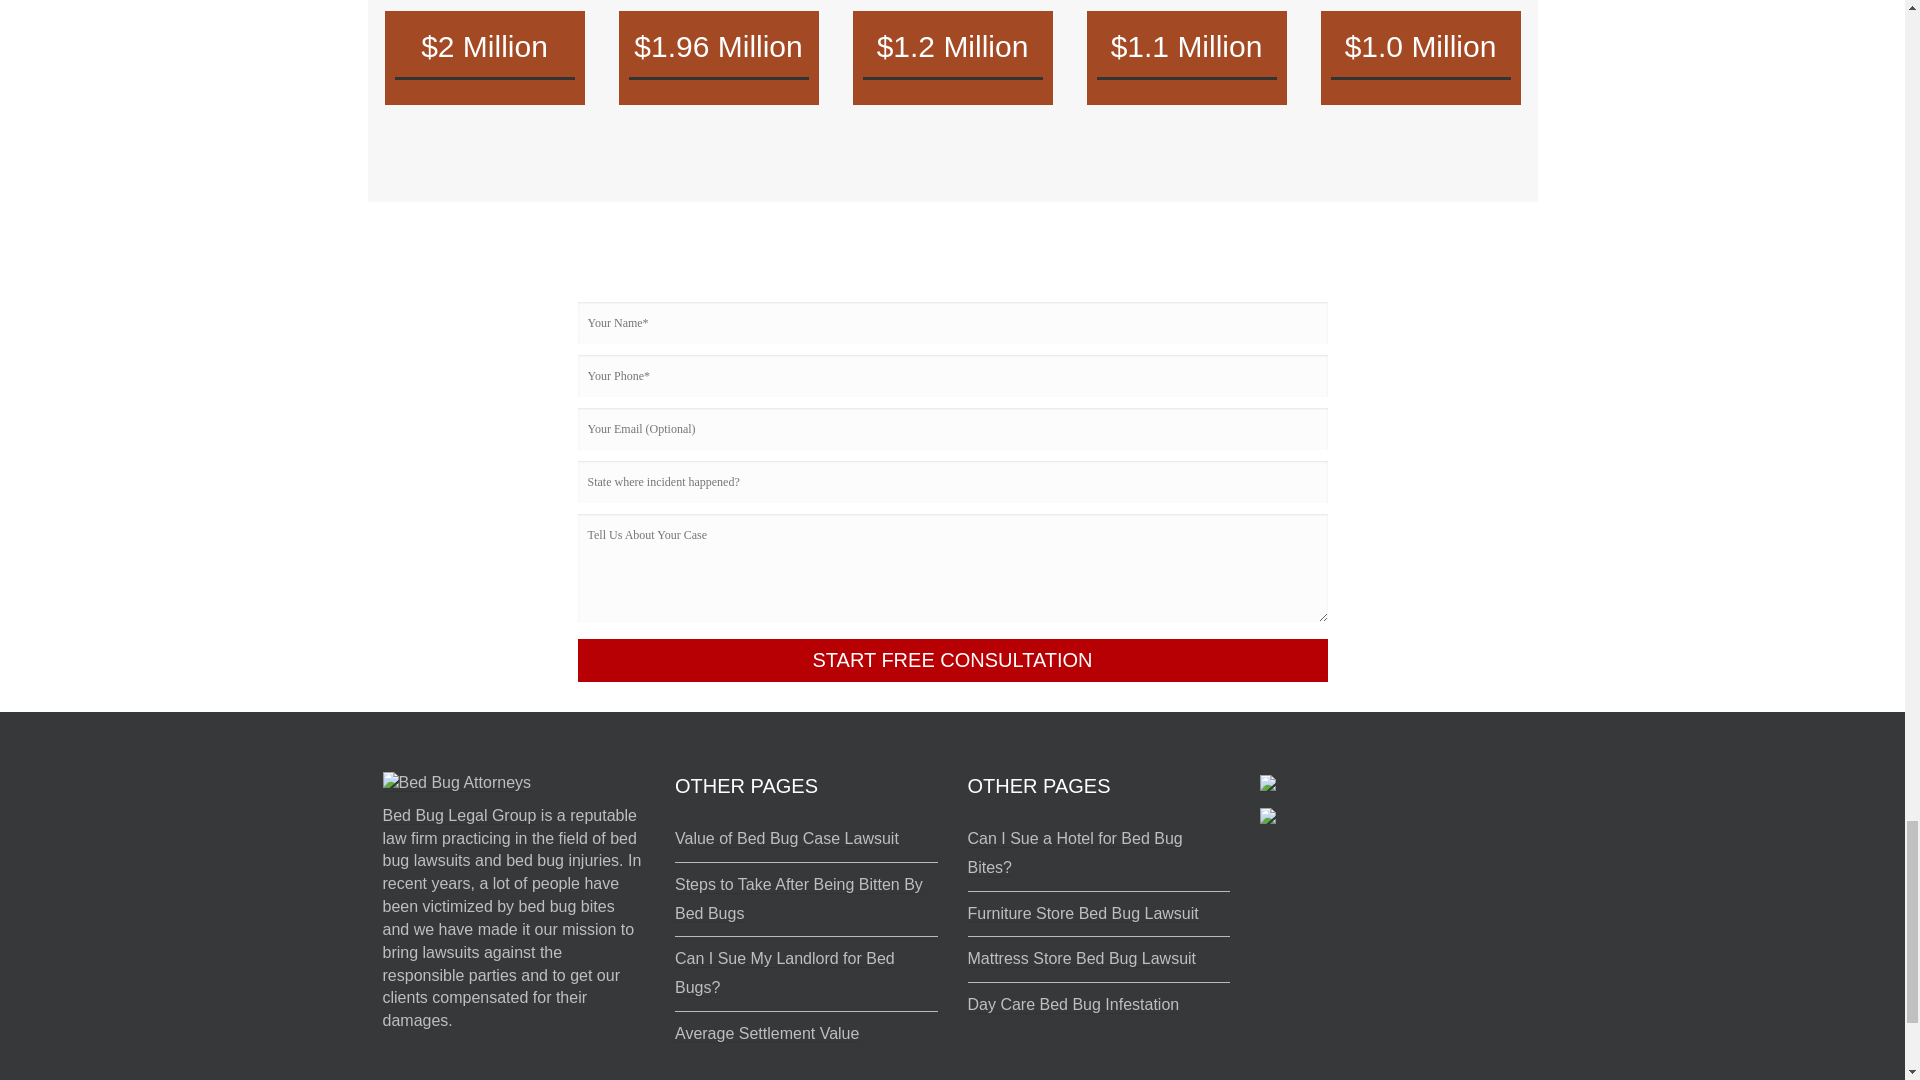 The width and height of the screenshot is (1920, 1080). What do you see at coordinates (786, 838) in the screenshot?
I see `Value of Bed Bug Case Lawsuit` at bounding box center [786, 838].